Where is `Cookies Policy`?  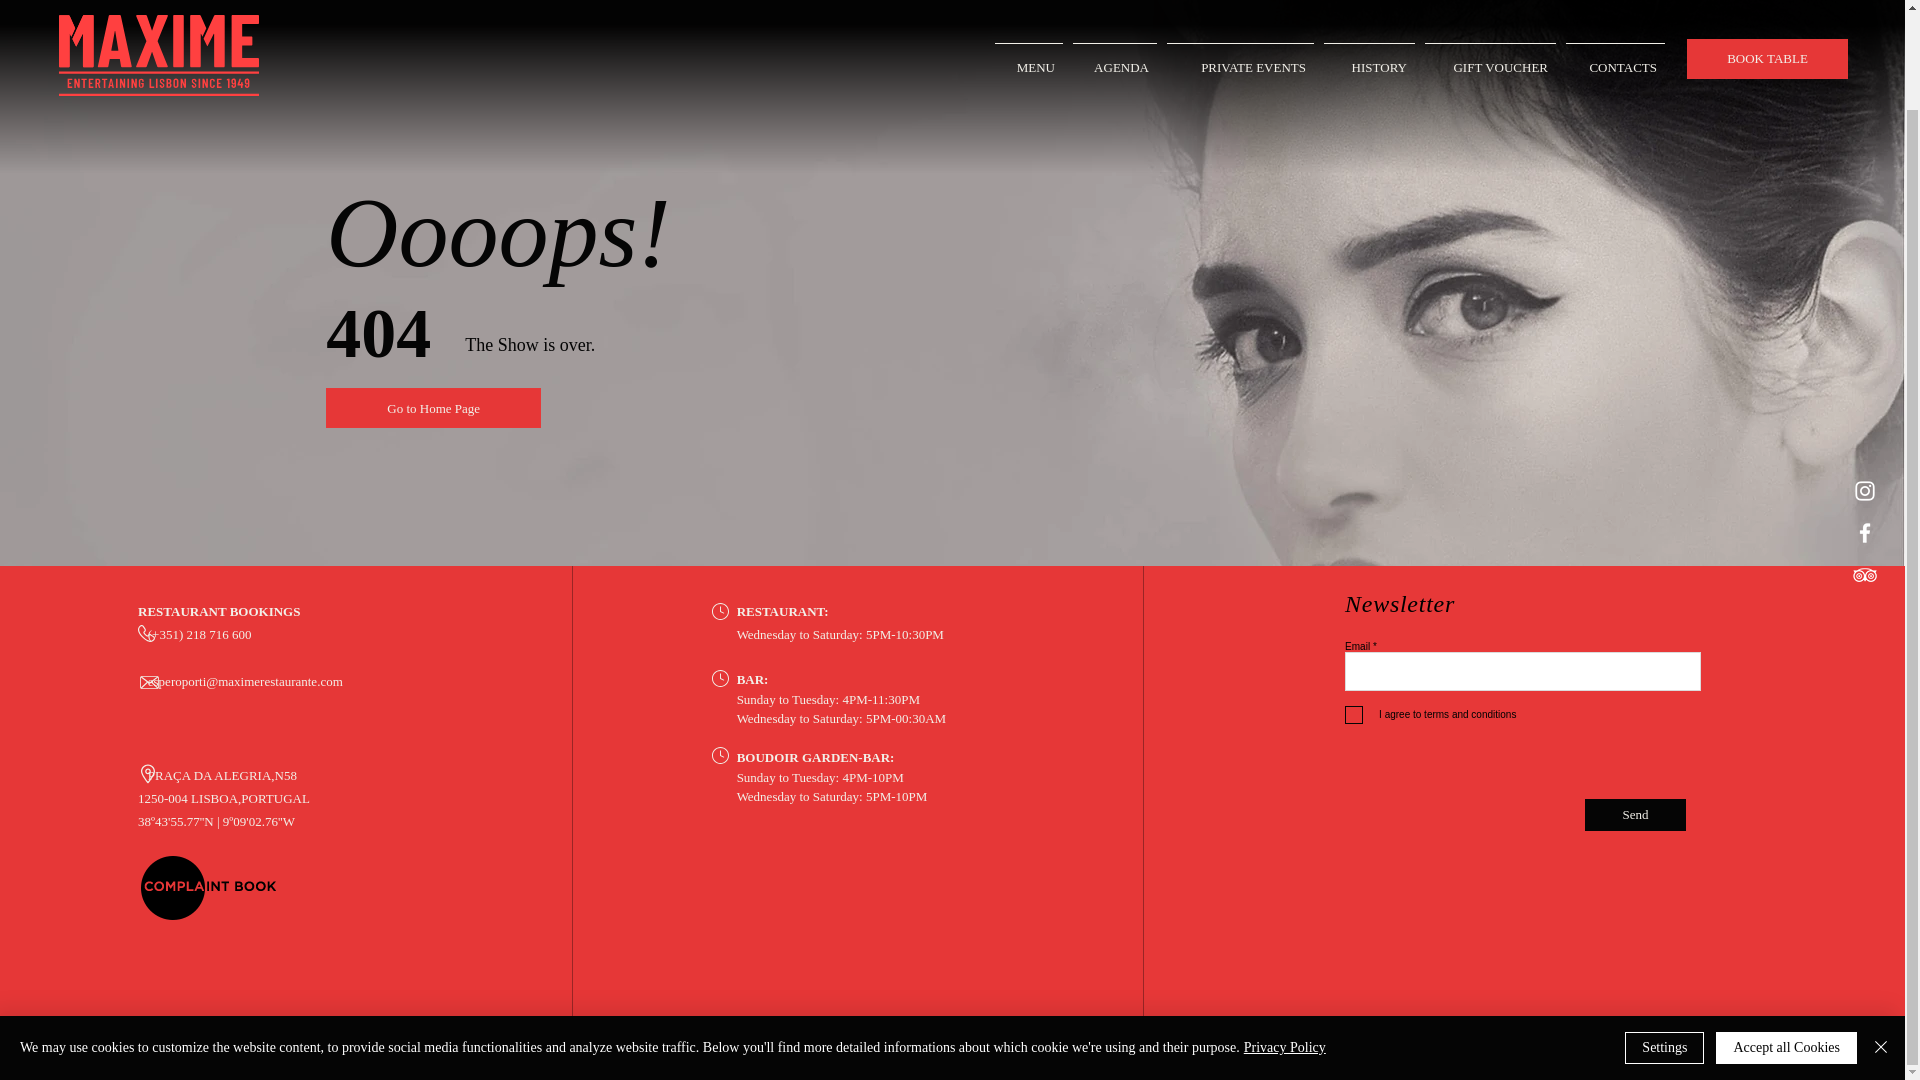 Cookies Policy is located at coordinates (220, 1034).